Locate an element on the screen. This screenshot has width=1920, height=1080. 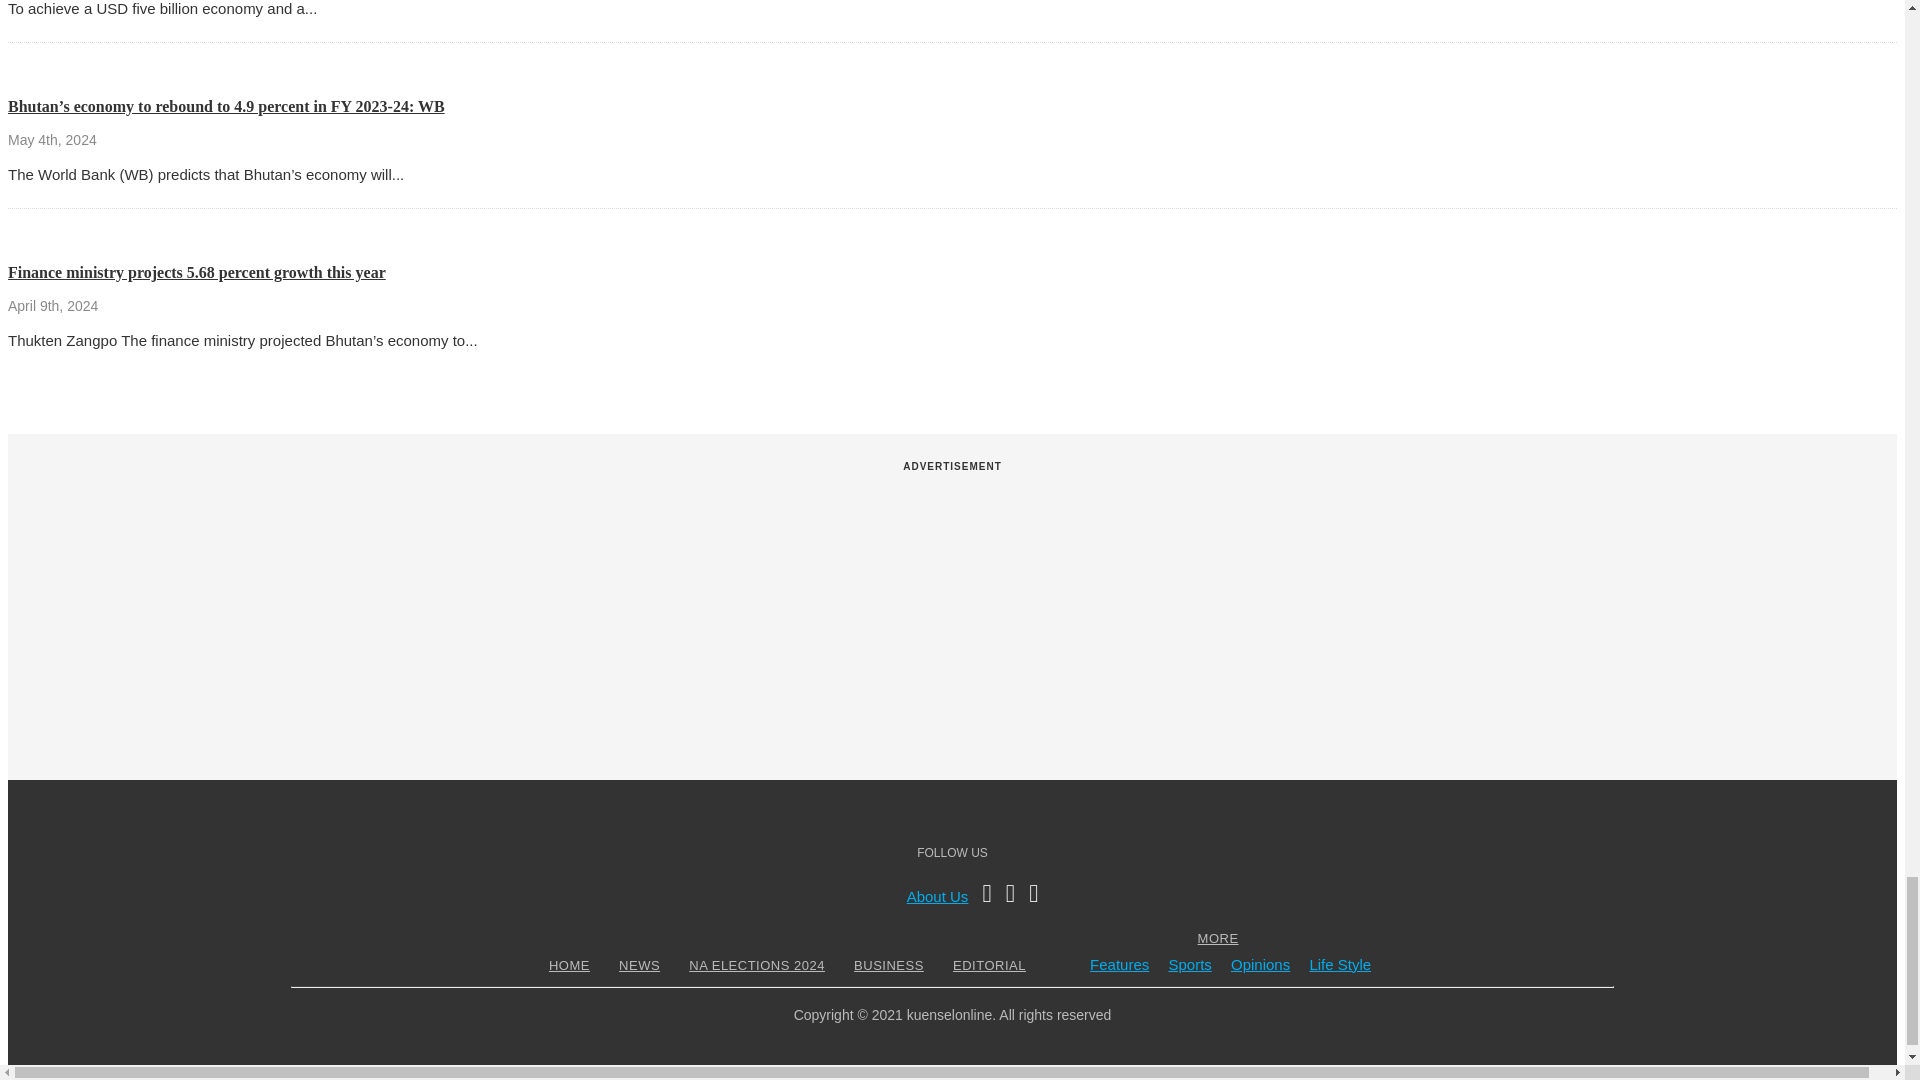
About Us is located at coordinates (938, 896).